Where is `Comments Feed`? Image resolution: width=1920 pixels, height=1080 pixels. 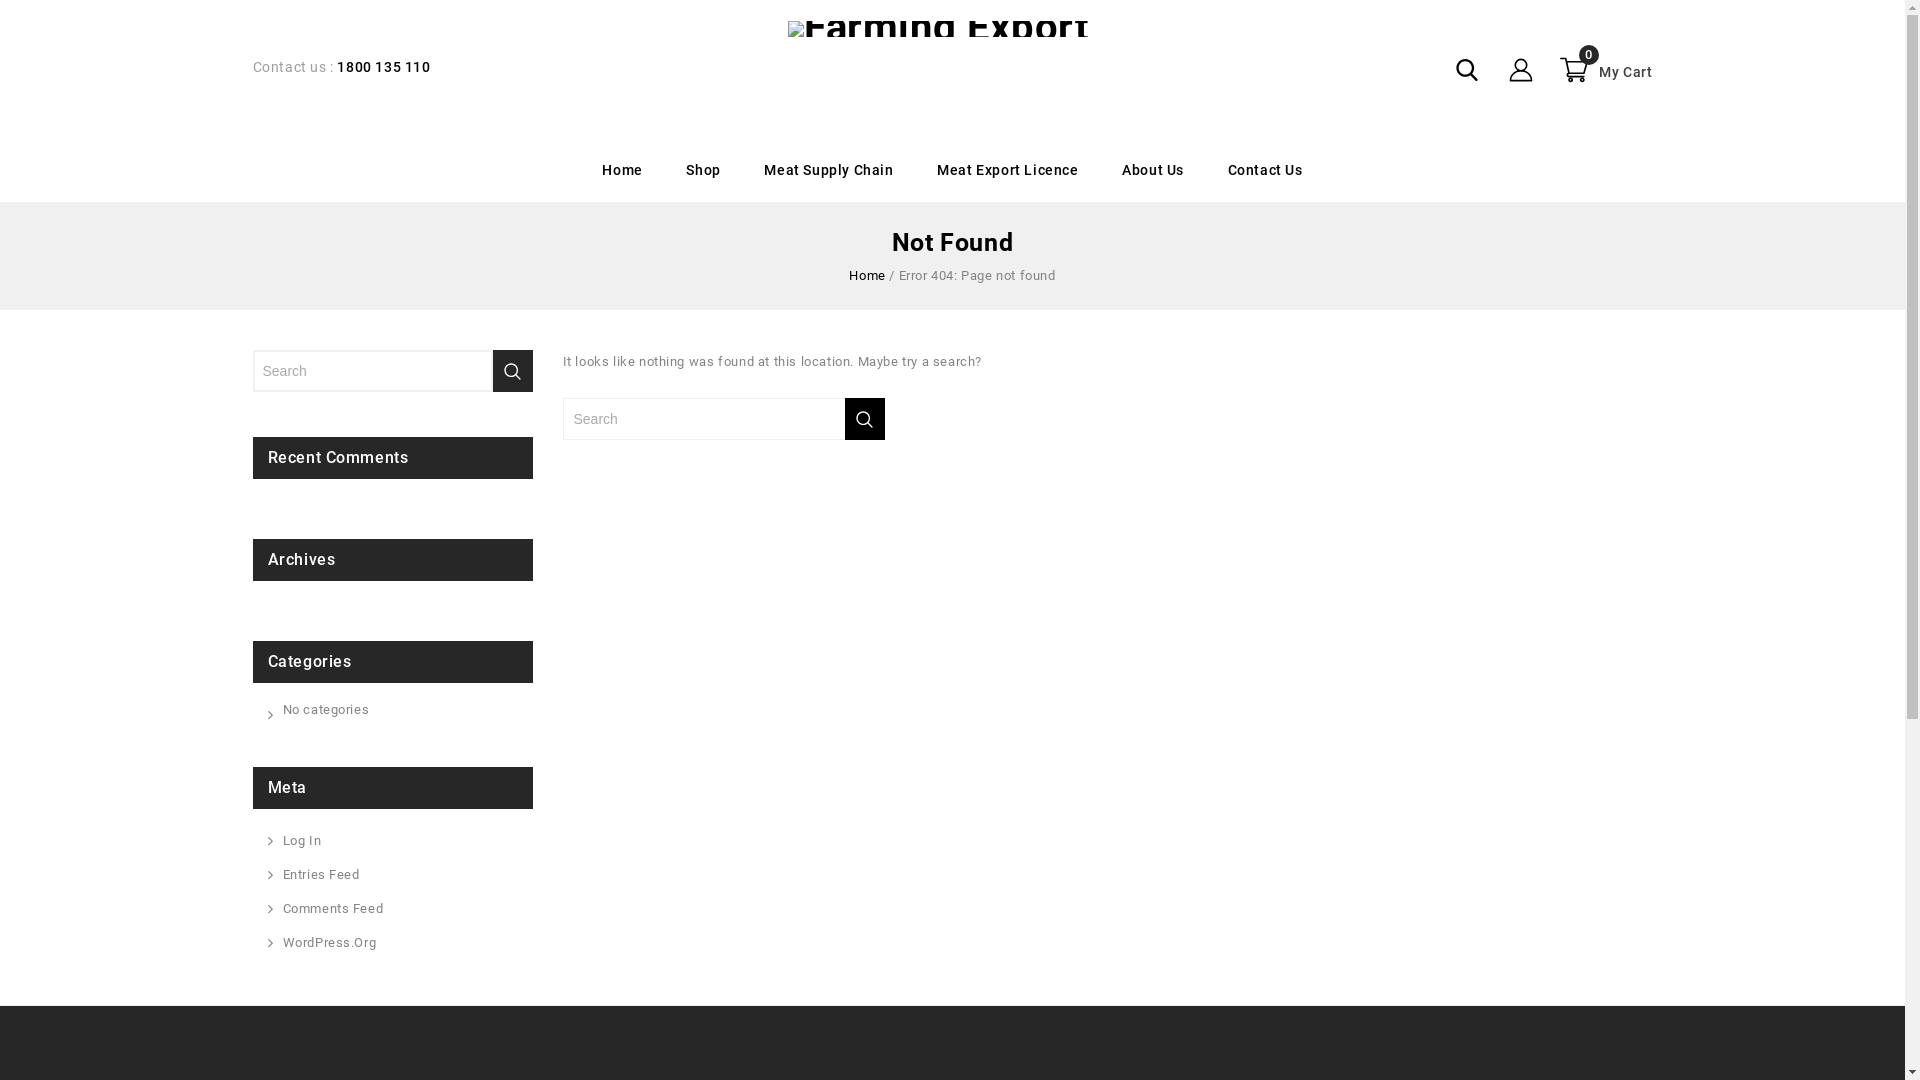
Comments Feed is located at coordinates (332, 909).